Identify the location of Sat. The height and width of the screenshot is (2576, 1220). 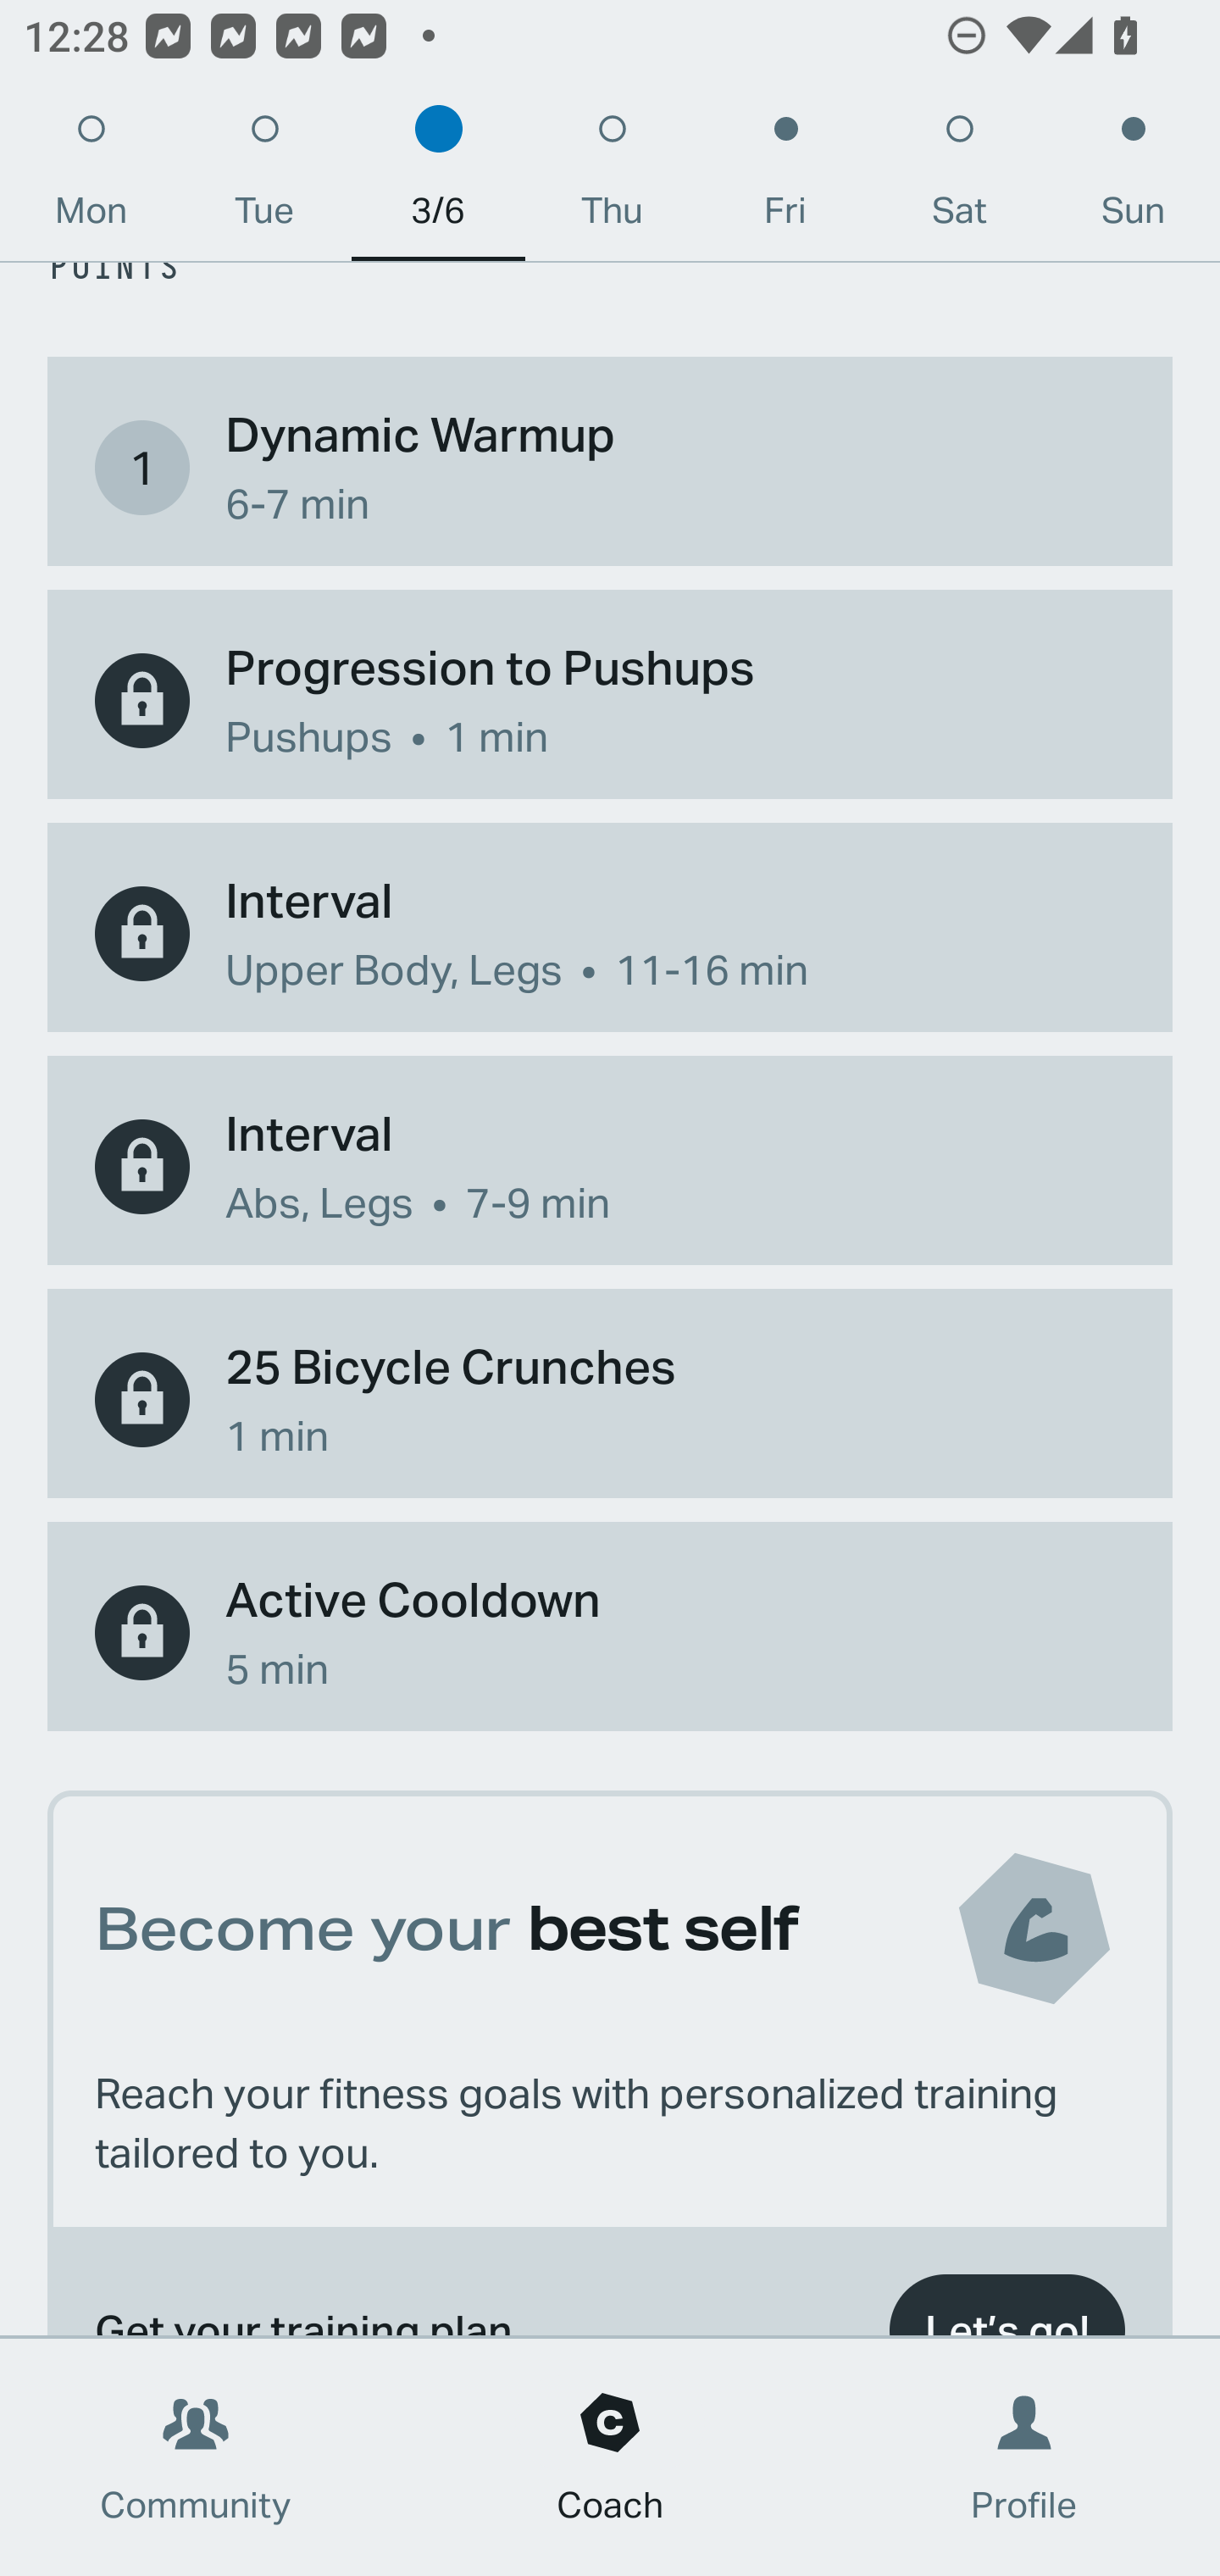
(959, 178).